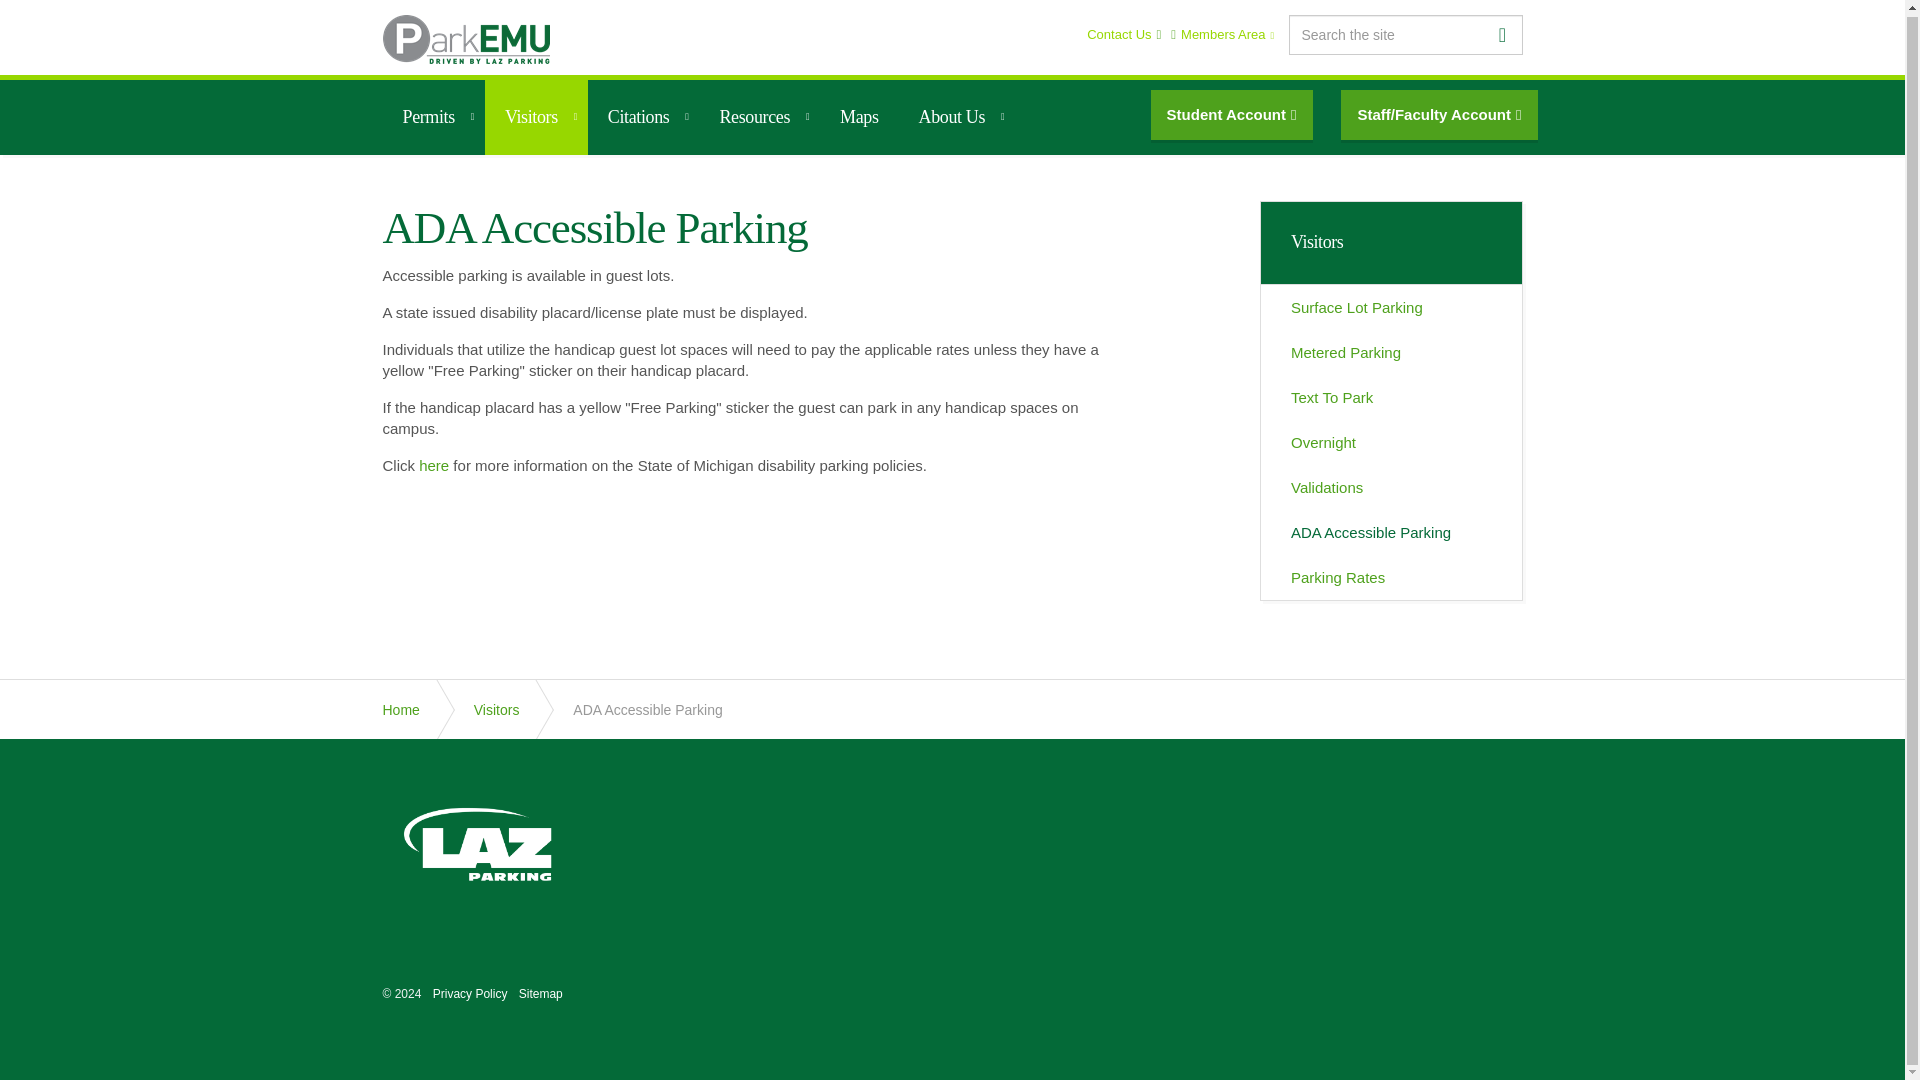  Describe the element at coordinates (1232, 112) in the screenshot. I see `Student Account` at that location.